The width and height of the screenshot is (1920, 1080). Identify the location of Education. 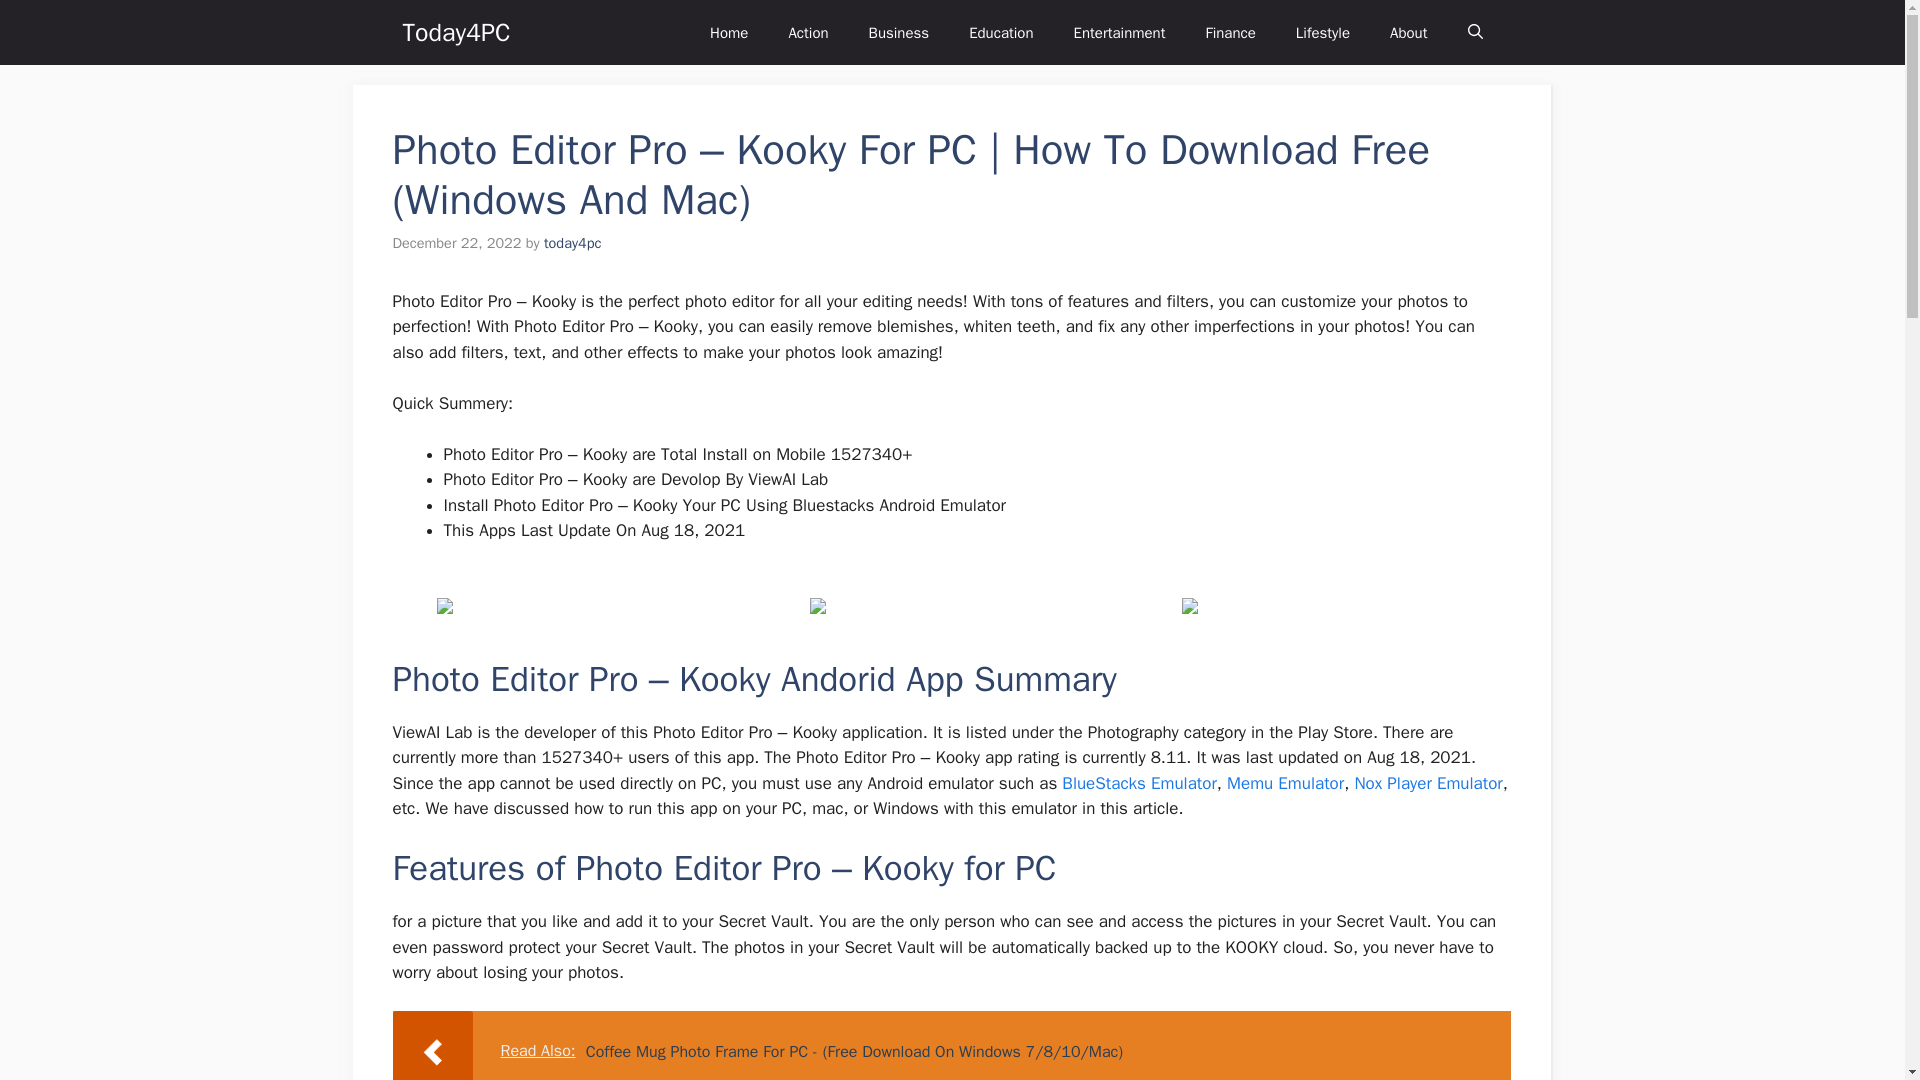
(1000, 32).